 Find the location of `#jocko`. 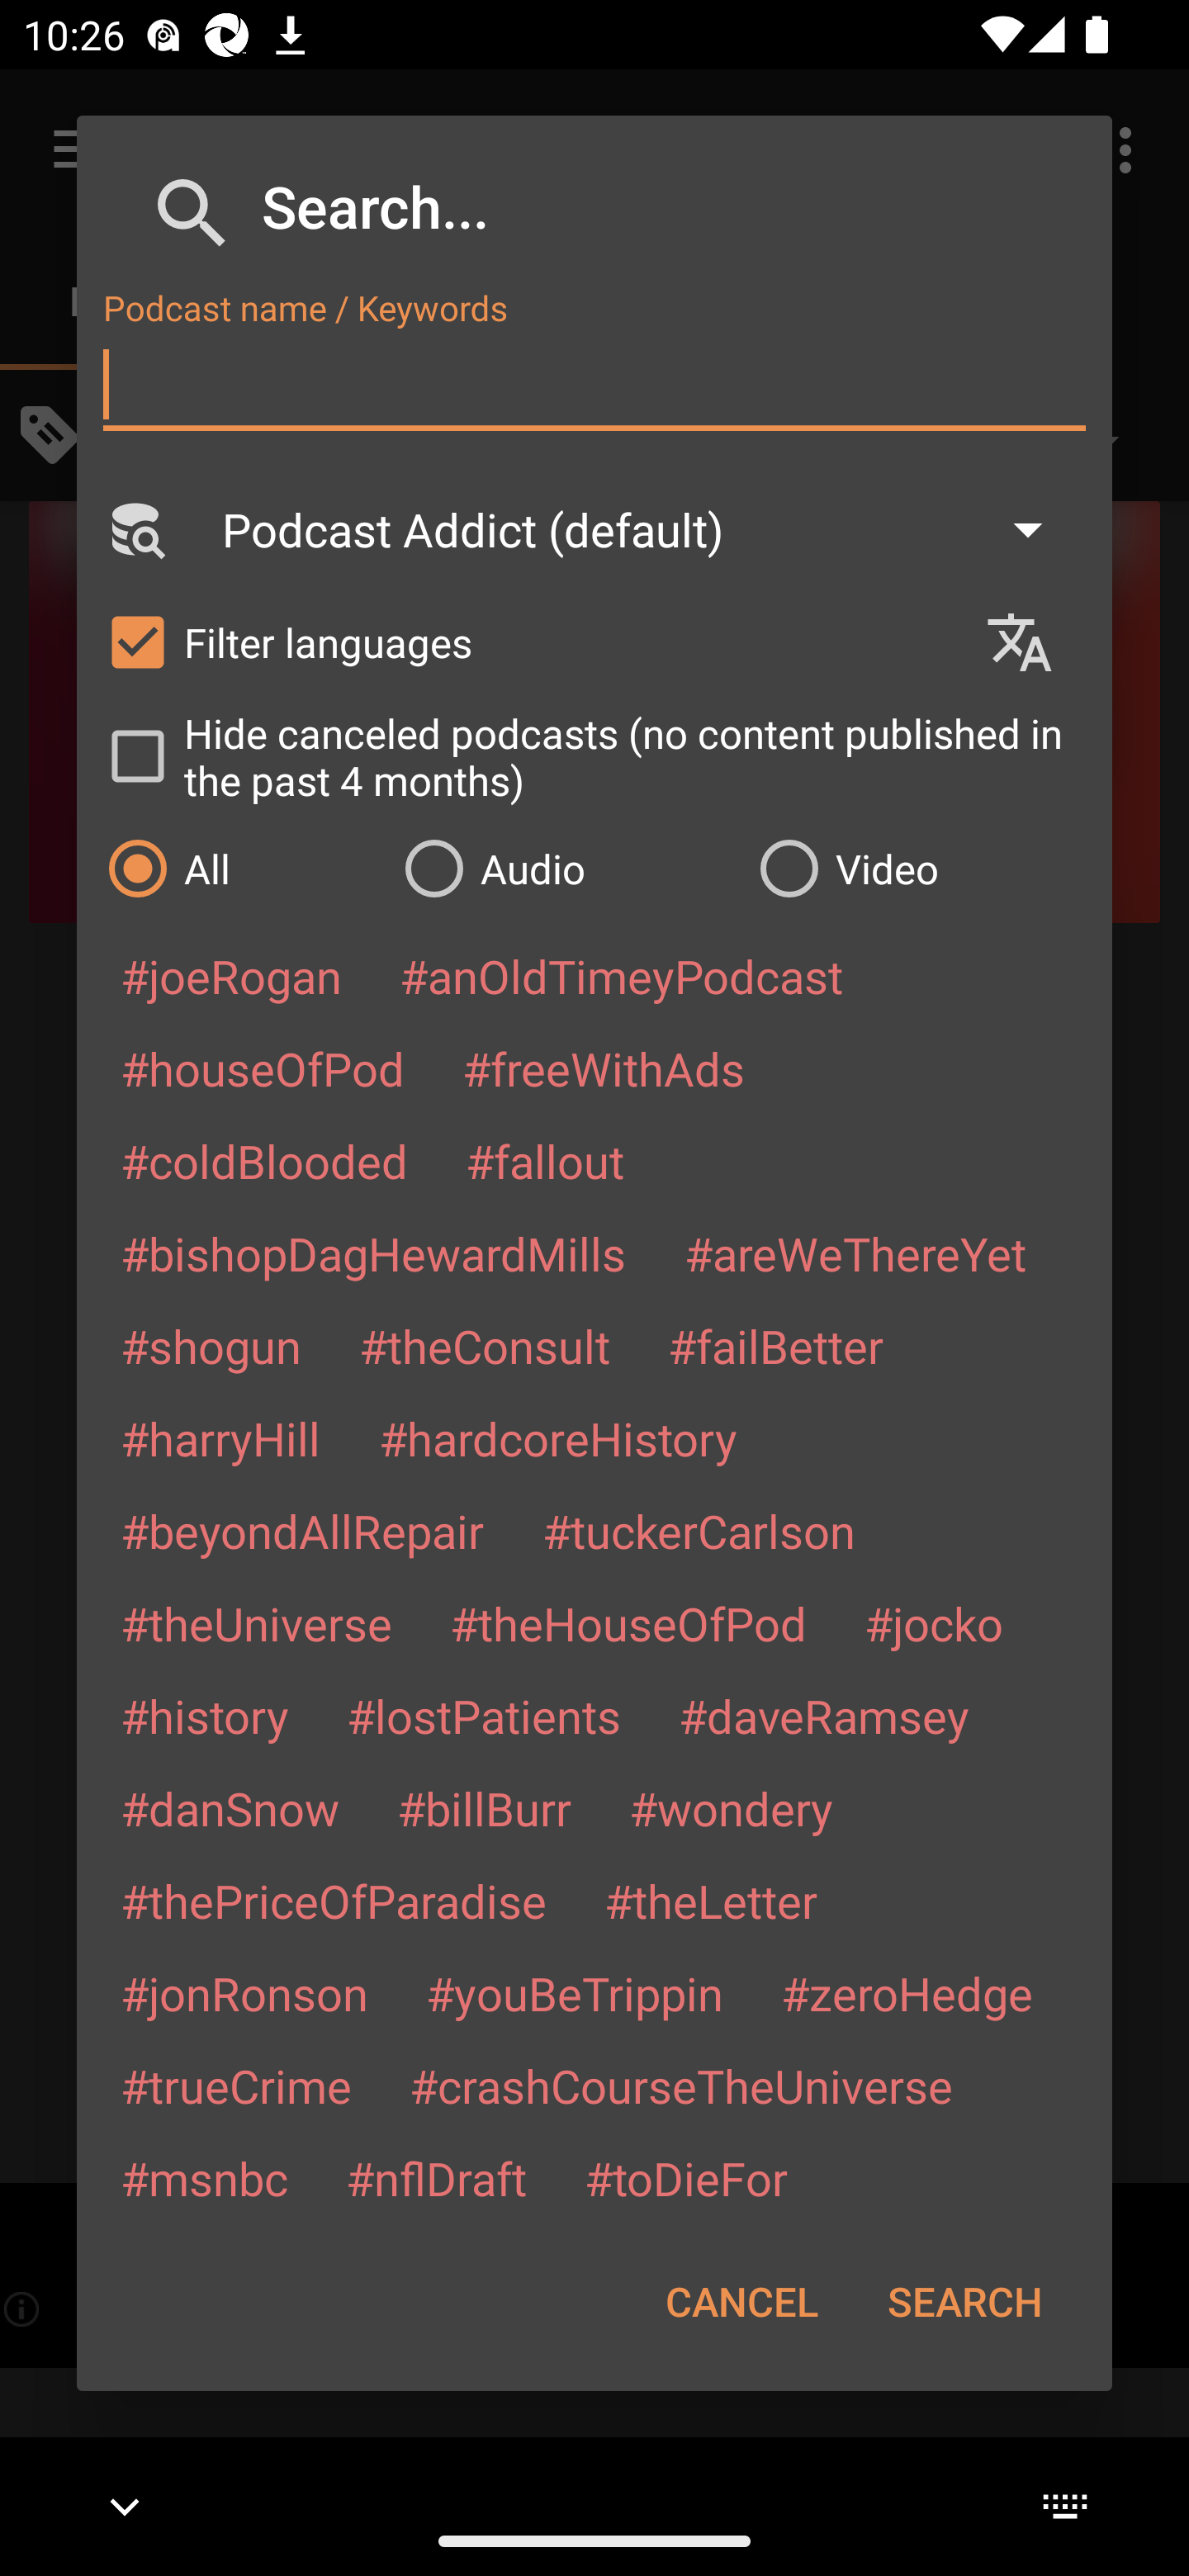

#jocko is located at coordinates (933, 1623).